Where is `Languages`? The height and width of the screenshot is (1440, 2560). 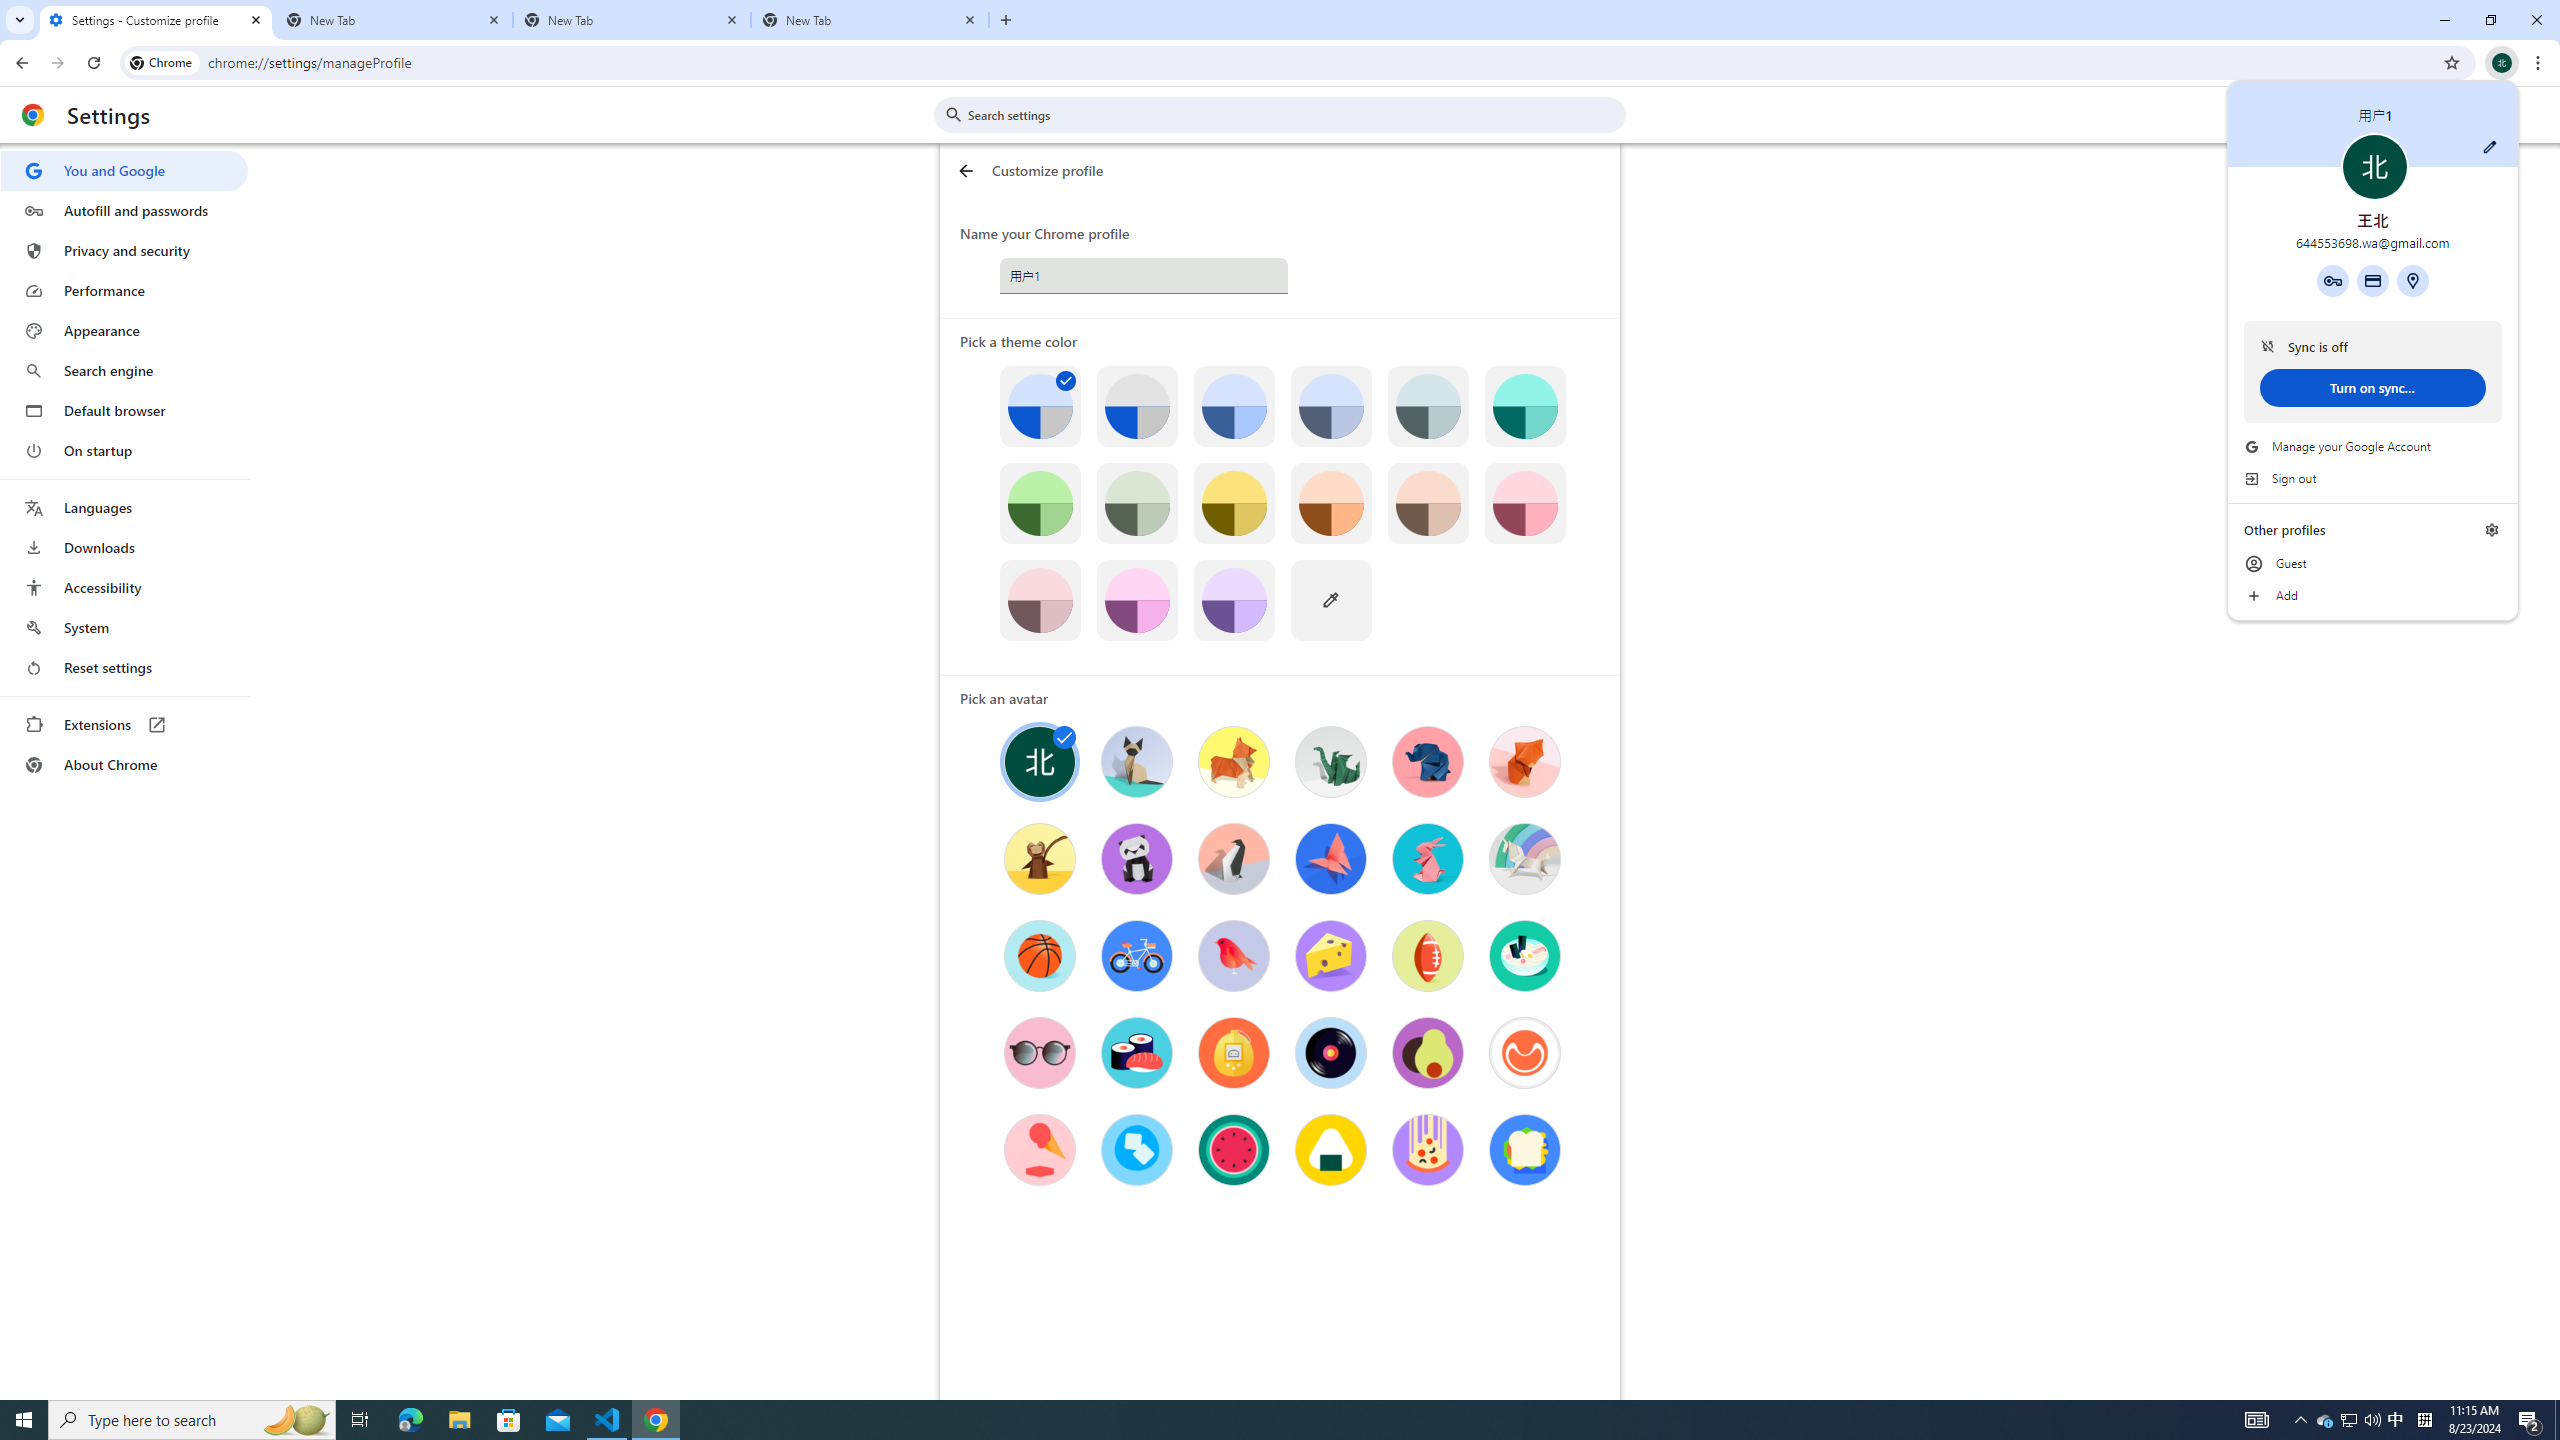 Languages is located at coordinates (124, 508).